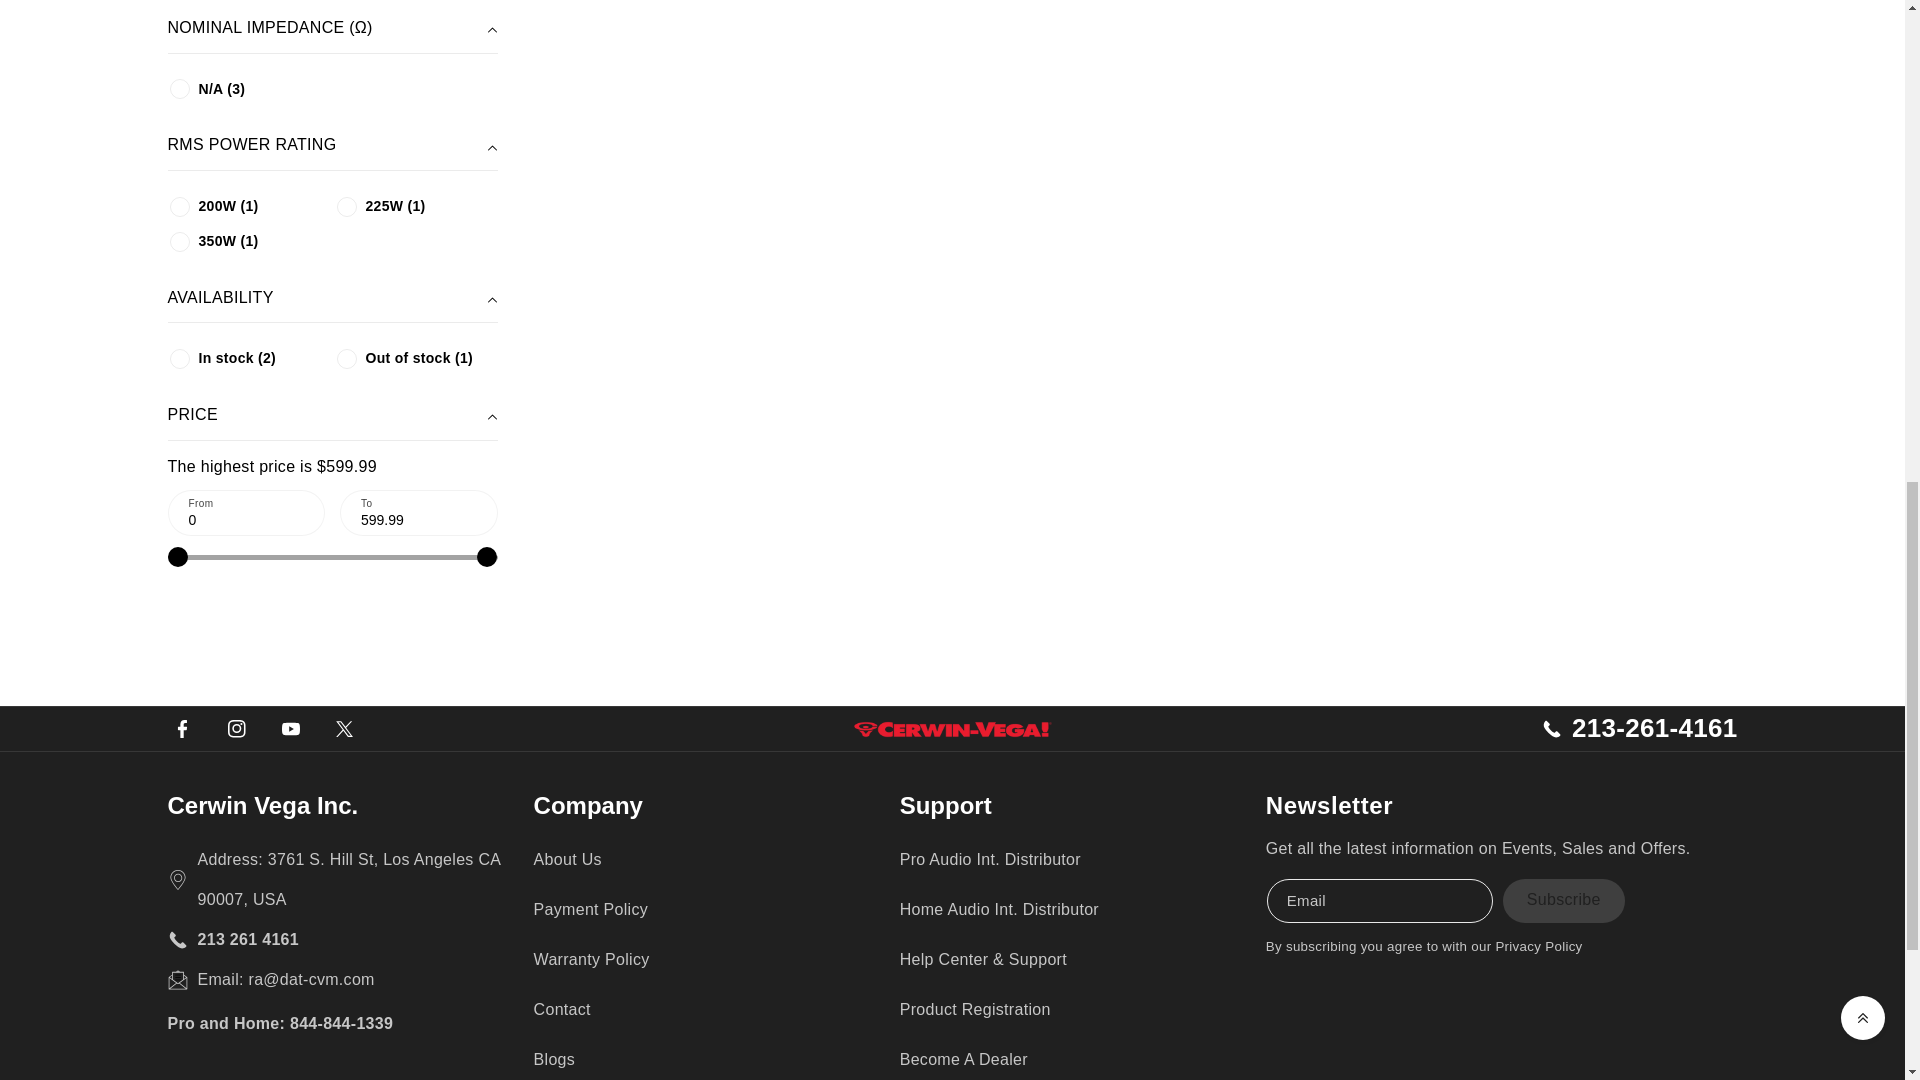  I want to click on 0, so click(246, 512).